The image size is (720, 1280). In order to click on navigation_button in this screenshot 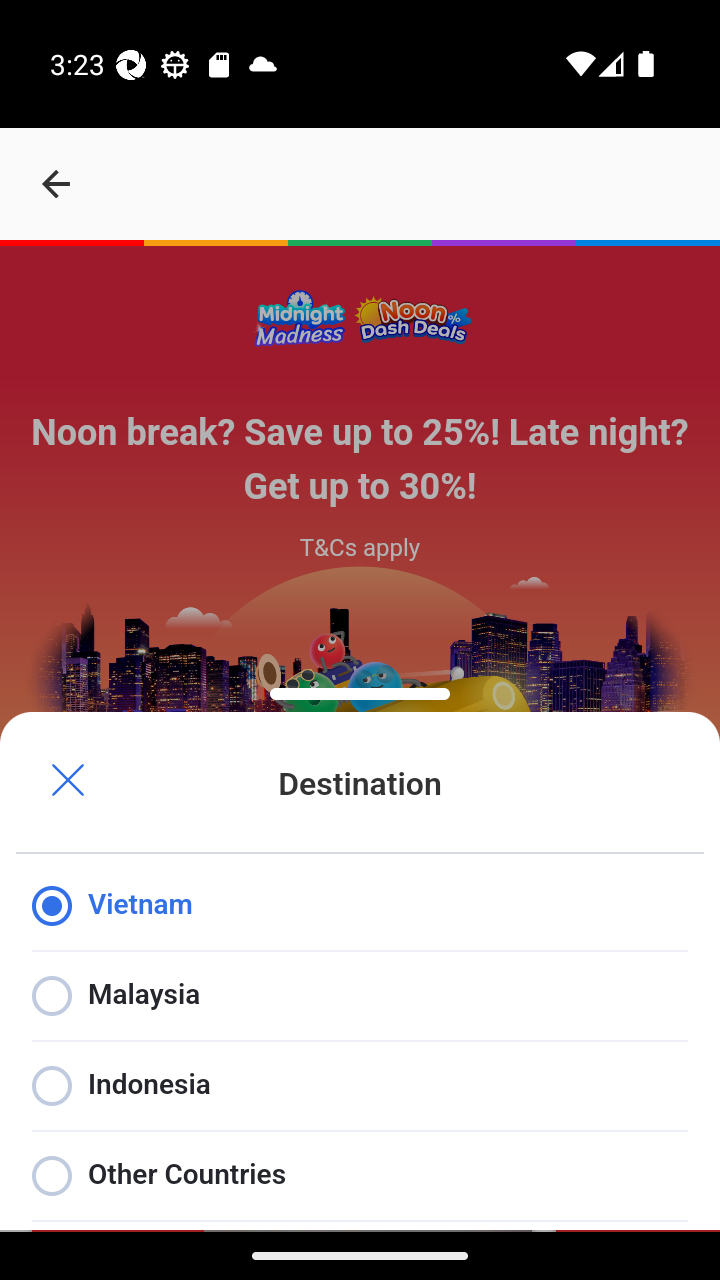, I will do `click(56, 184)`.